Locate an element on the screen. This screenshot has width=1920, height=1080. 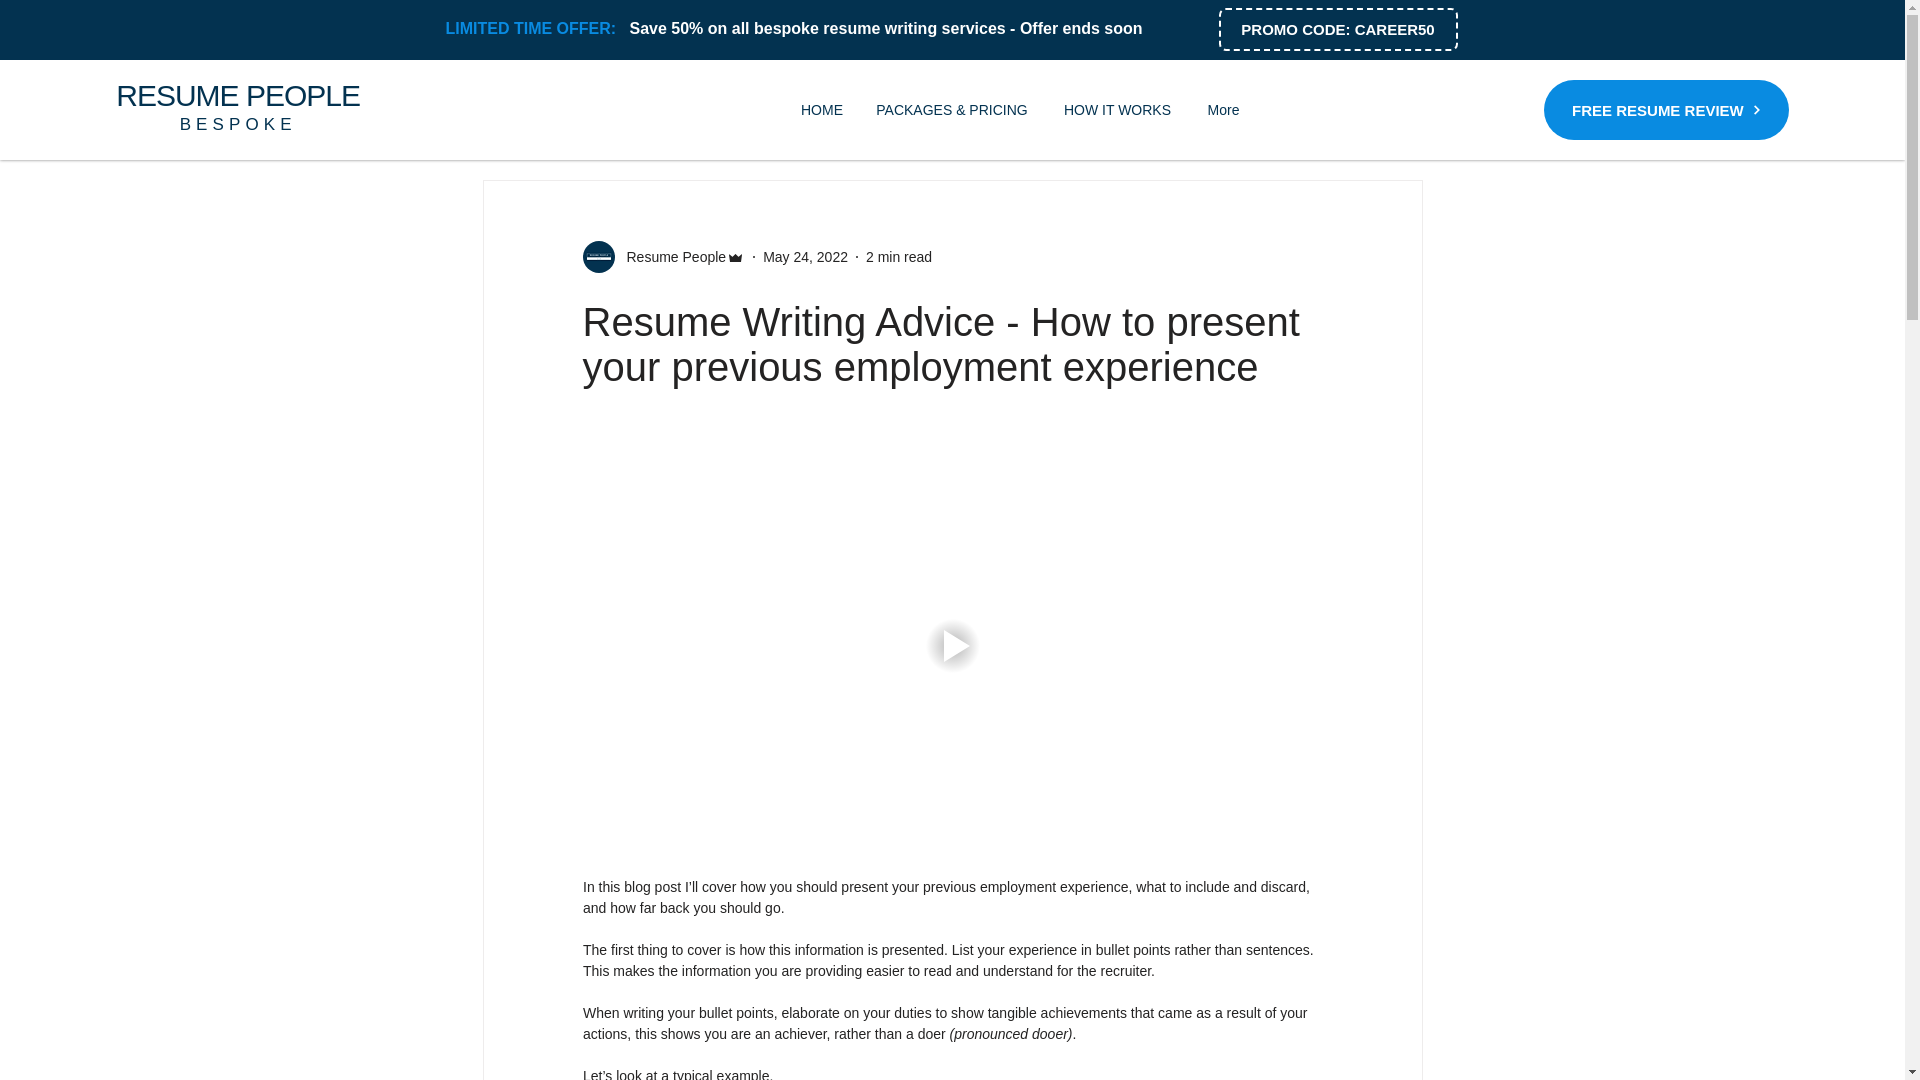
HOW IT WORKS is located at coordinates (1117, 110).